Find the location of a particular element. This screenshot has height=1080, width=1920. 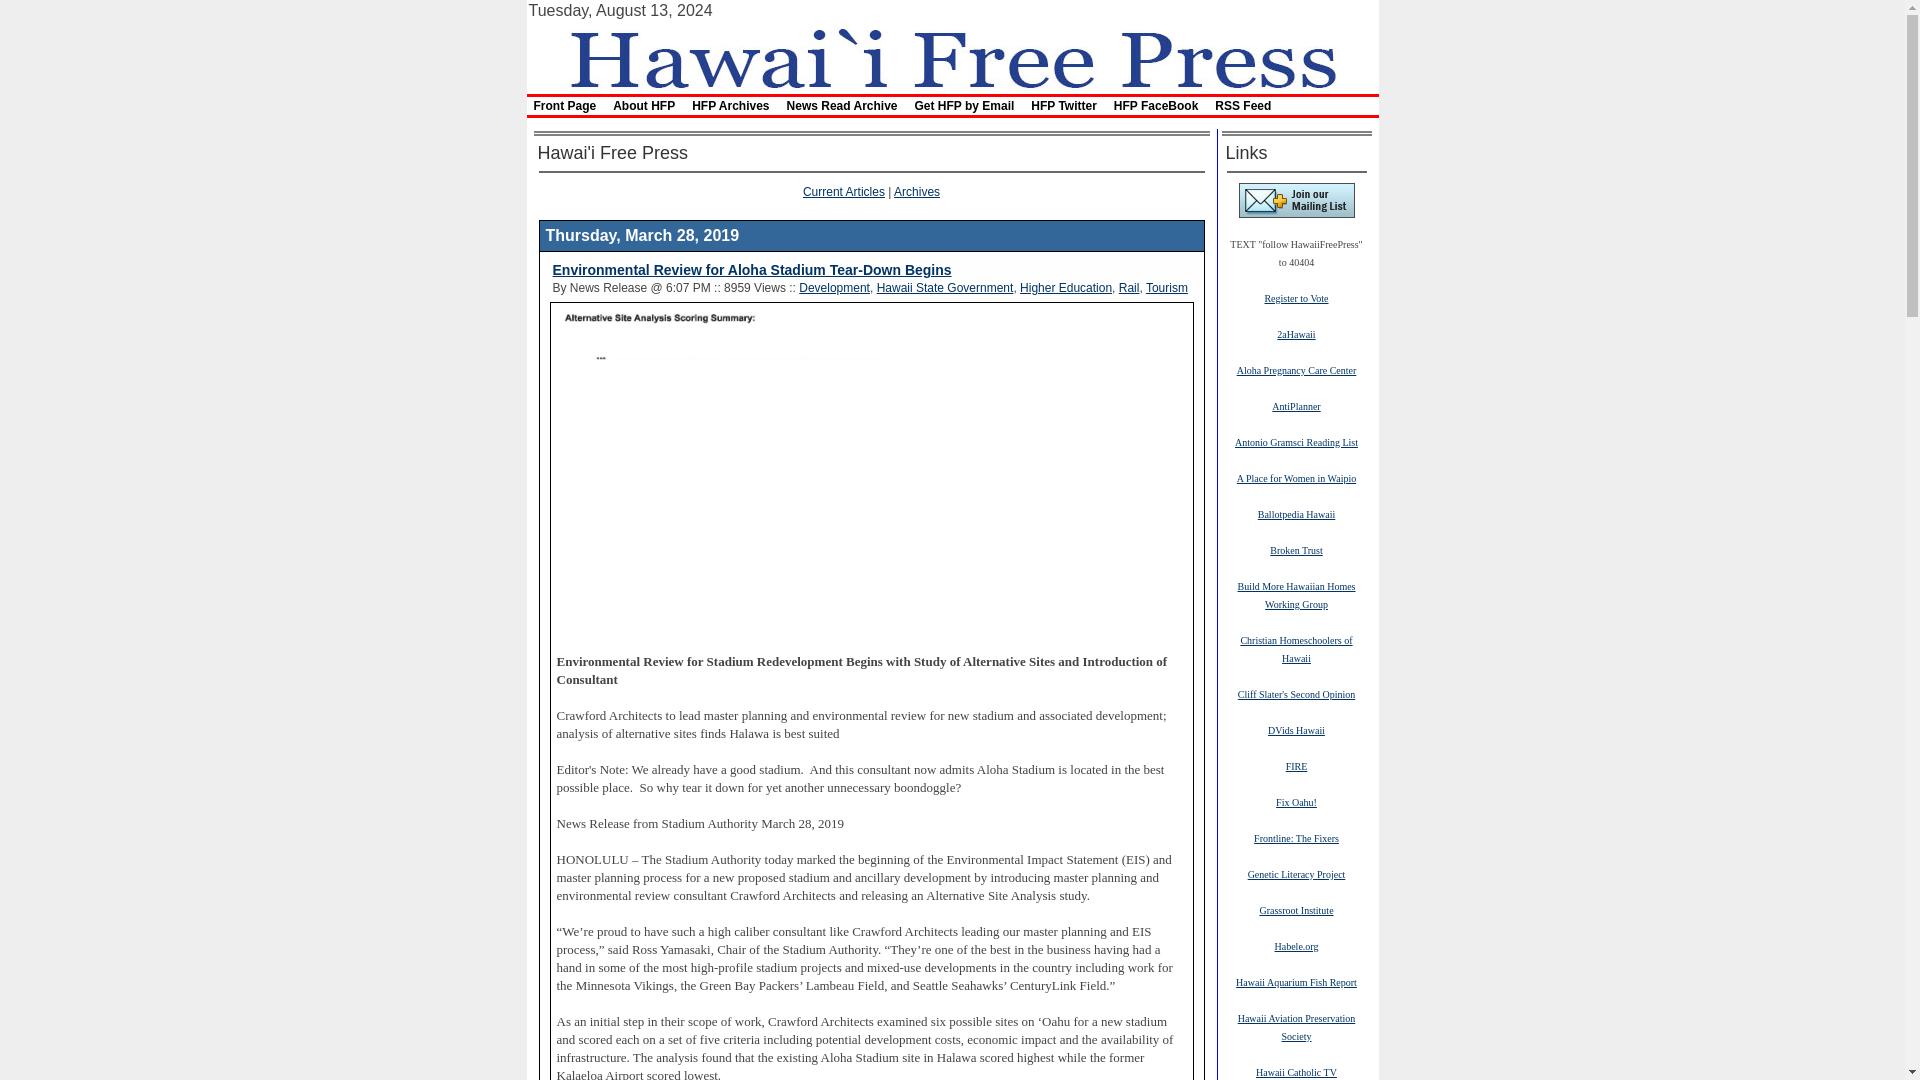

2aHawaii is located at coordinates (1296, 334).